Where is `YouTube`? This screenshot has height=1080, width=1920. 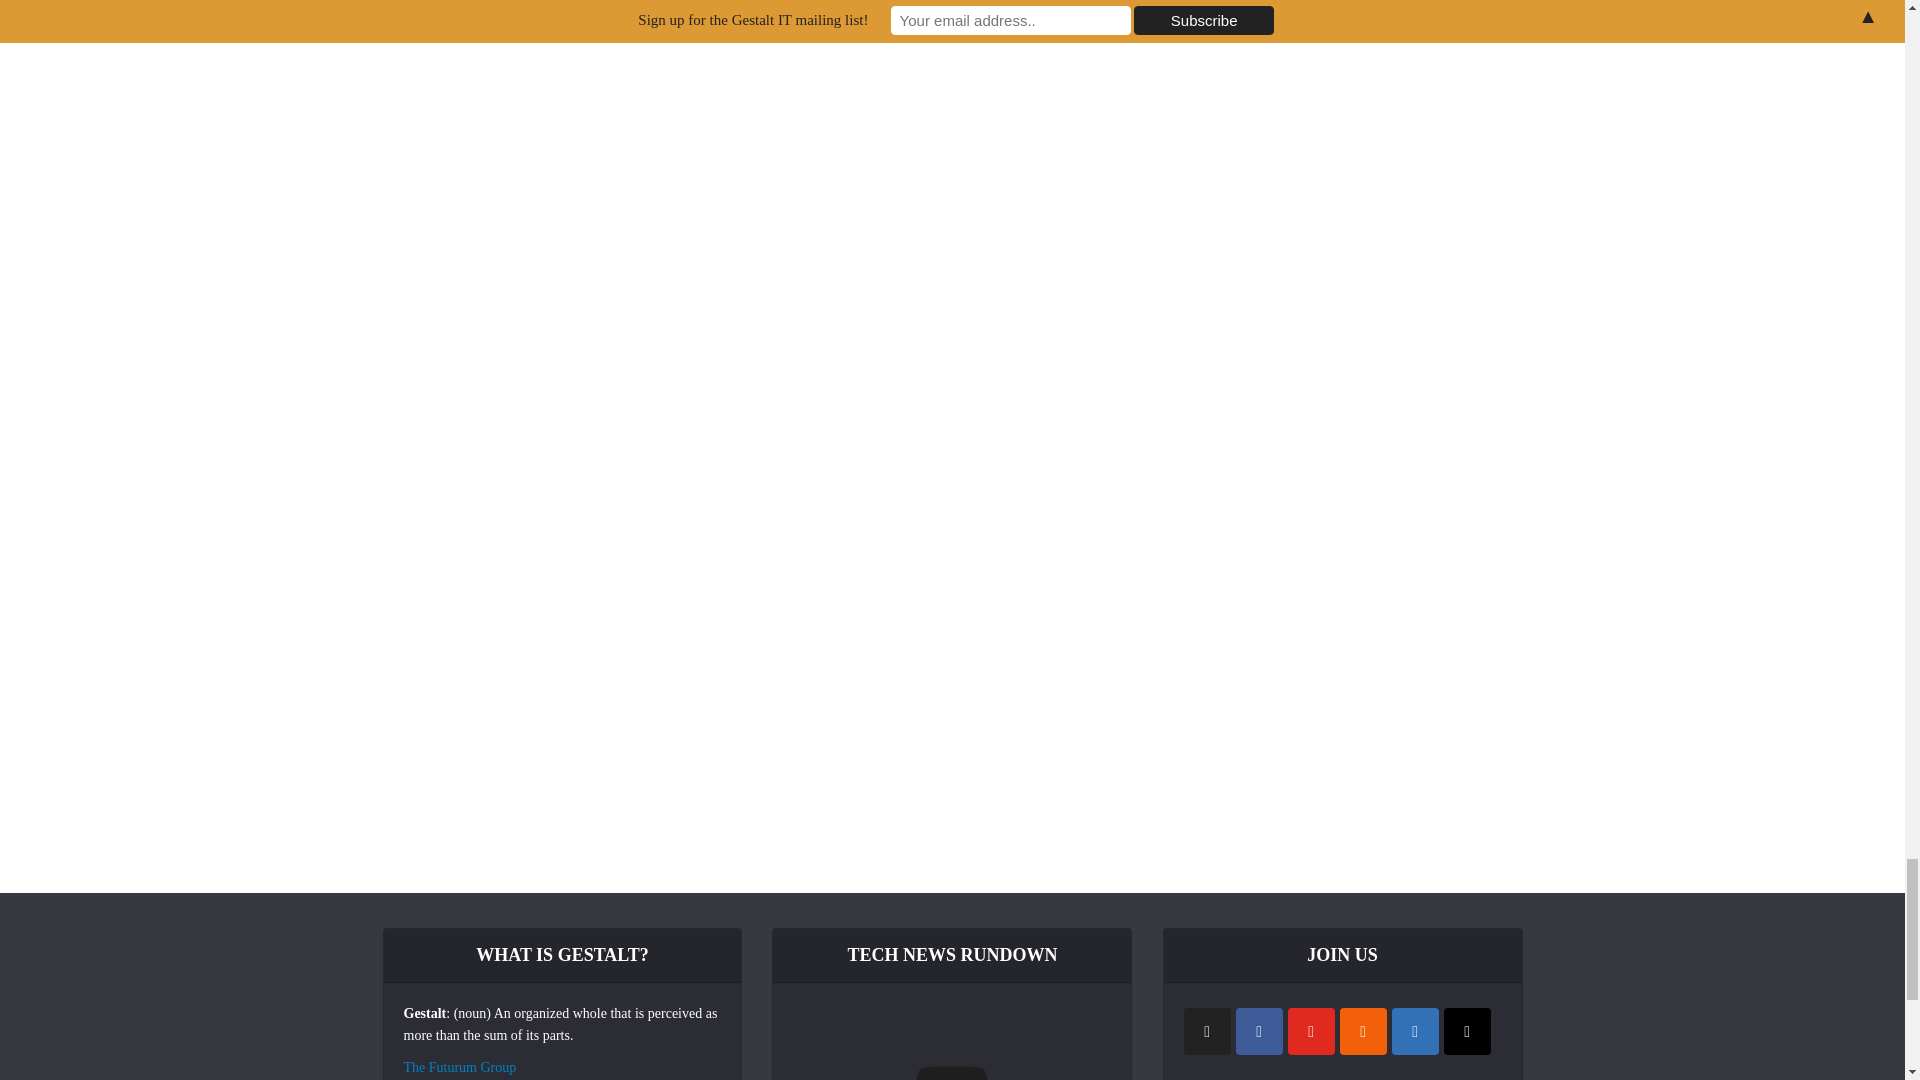 YouTube is located at coordinates (1311, 1031).